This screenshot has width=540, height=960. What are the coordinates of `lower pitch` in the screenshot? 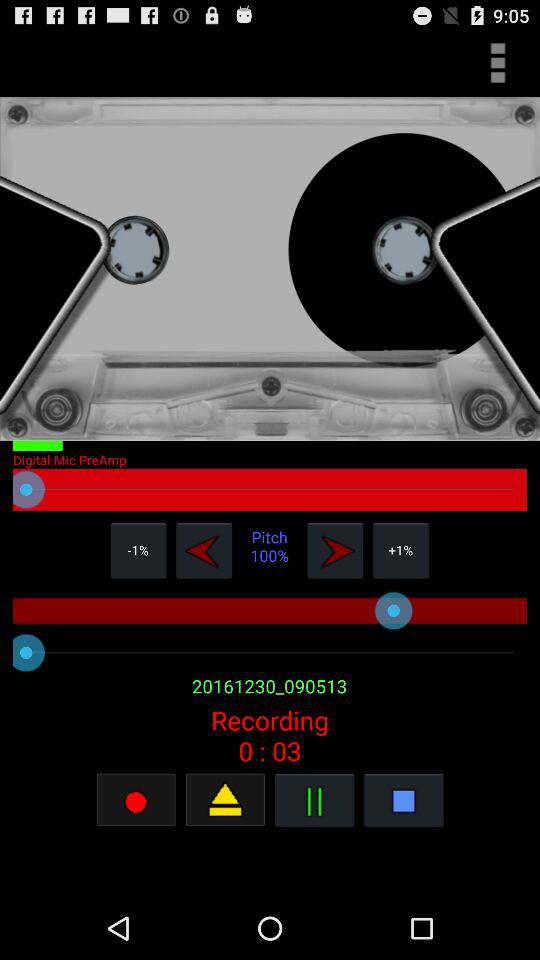 It's located at (204, 550).